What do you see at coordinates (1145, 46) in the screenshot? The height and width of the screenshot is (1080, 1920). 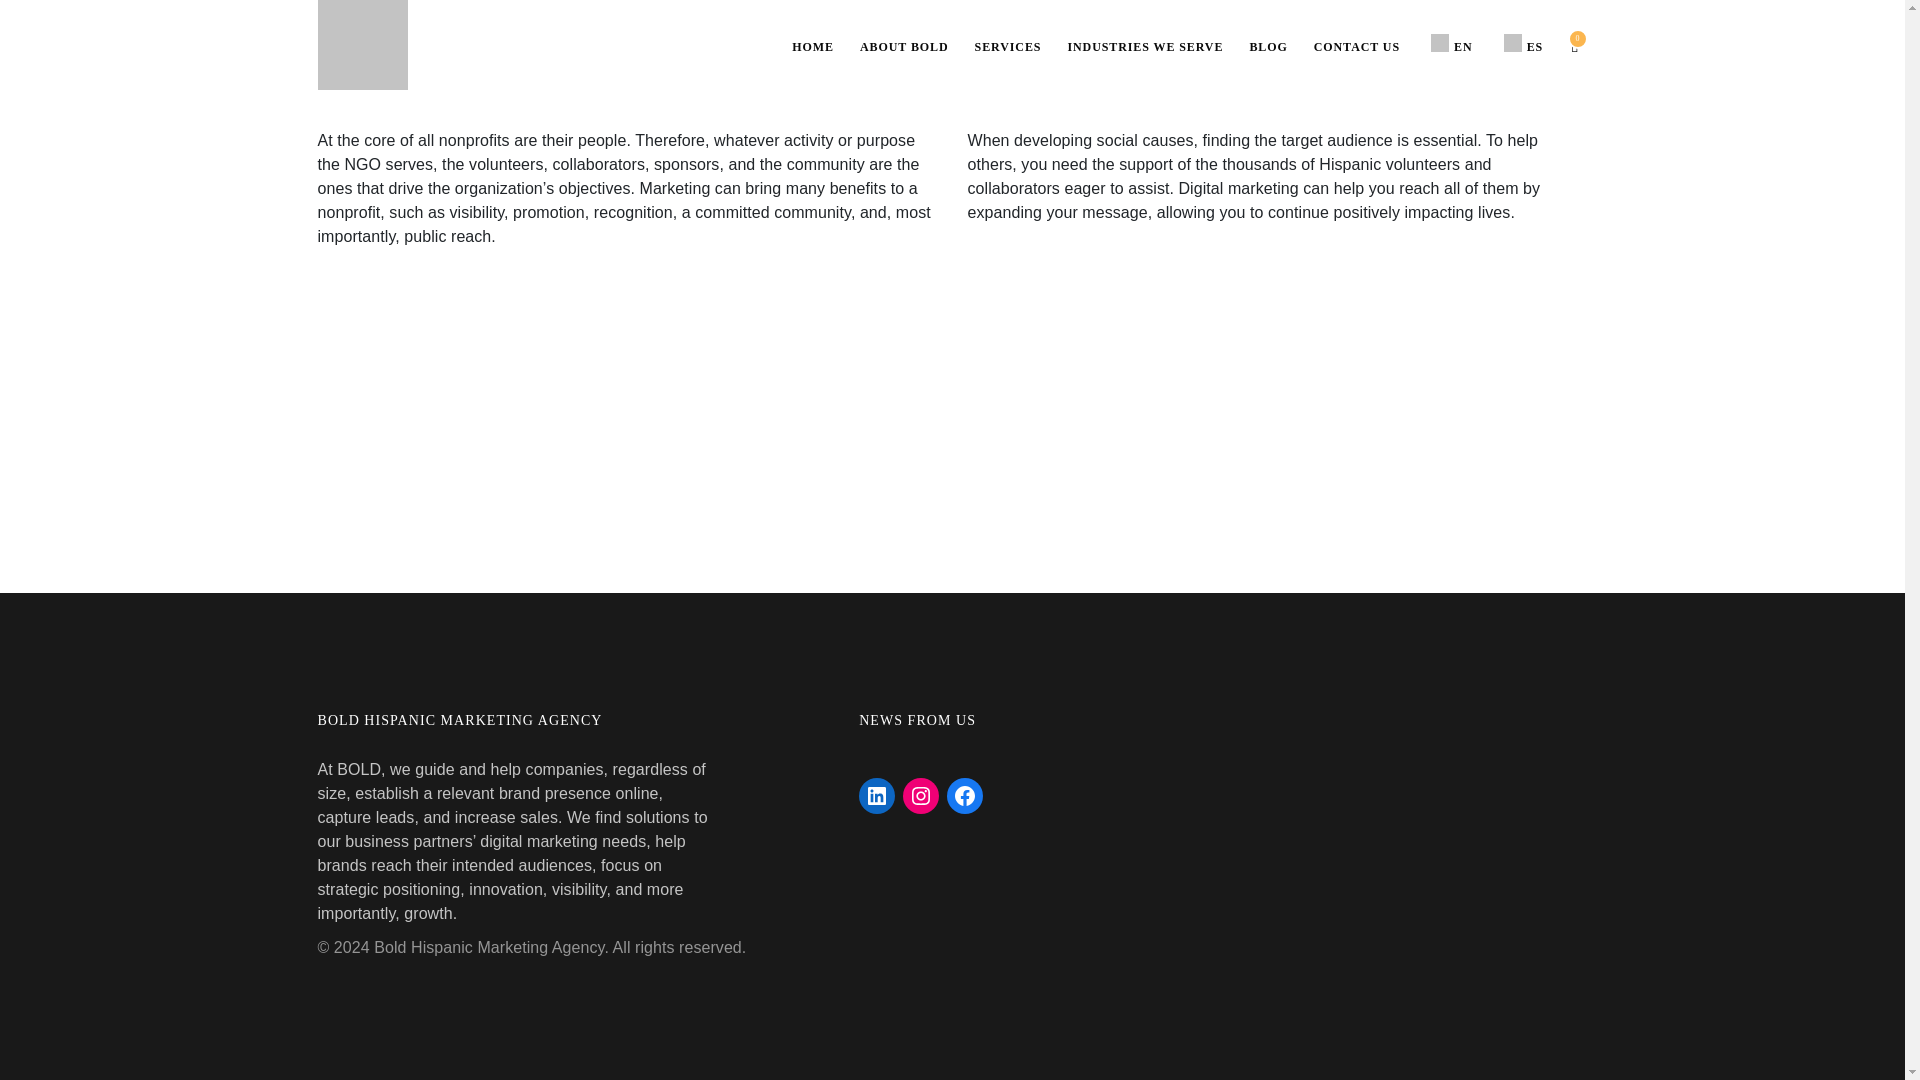 I see `INDUSTRIES WE SERVE` at bounding box center [1145, 46].